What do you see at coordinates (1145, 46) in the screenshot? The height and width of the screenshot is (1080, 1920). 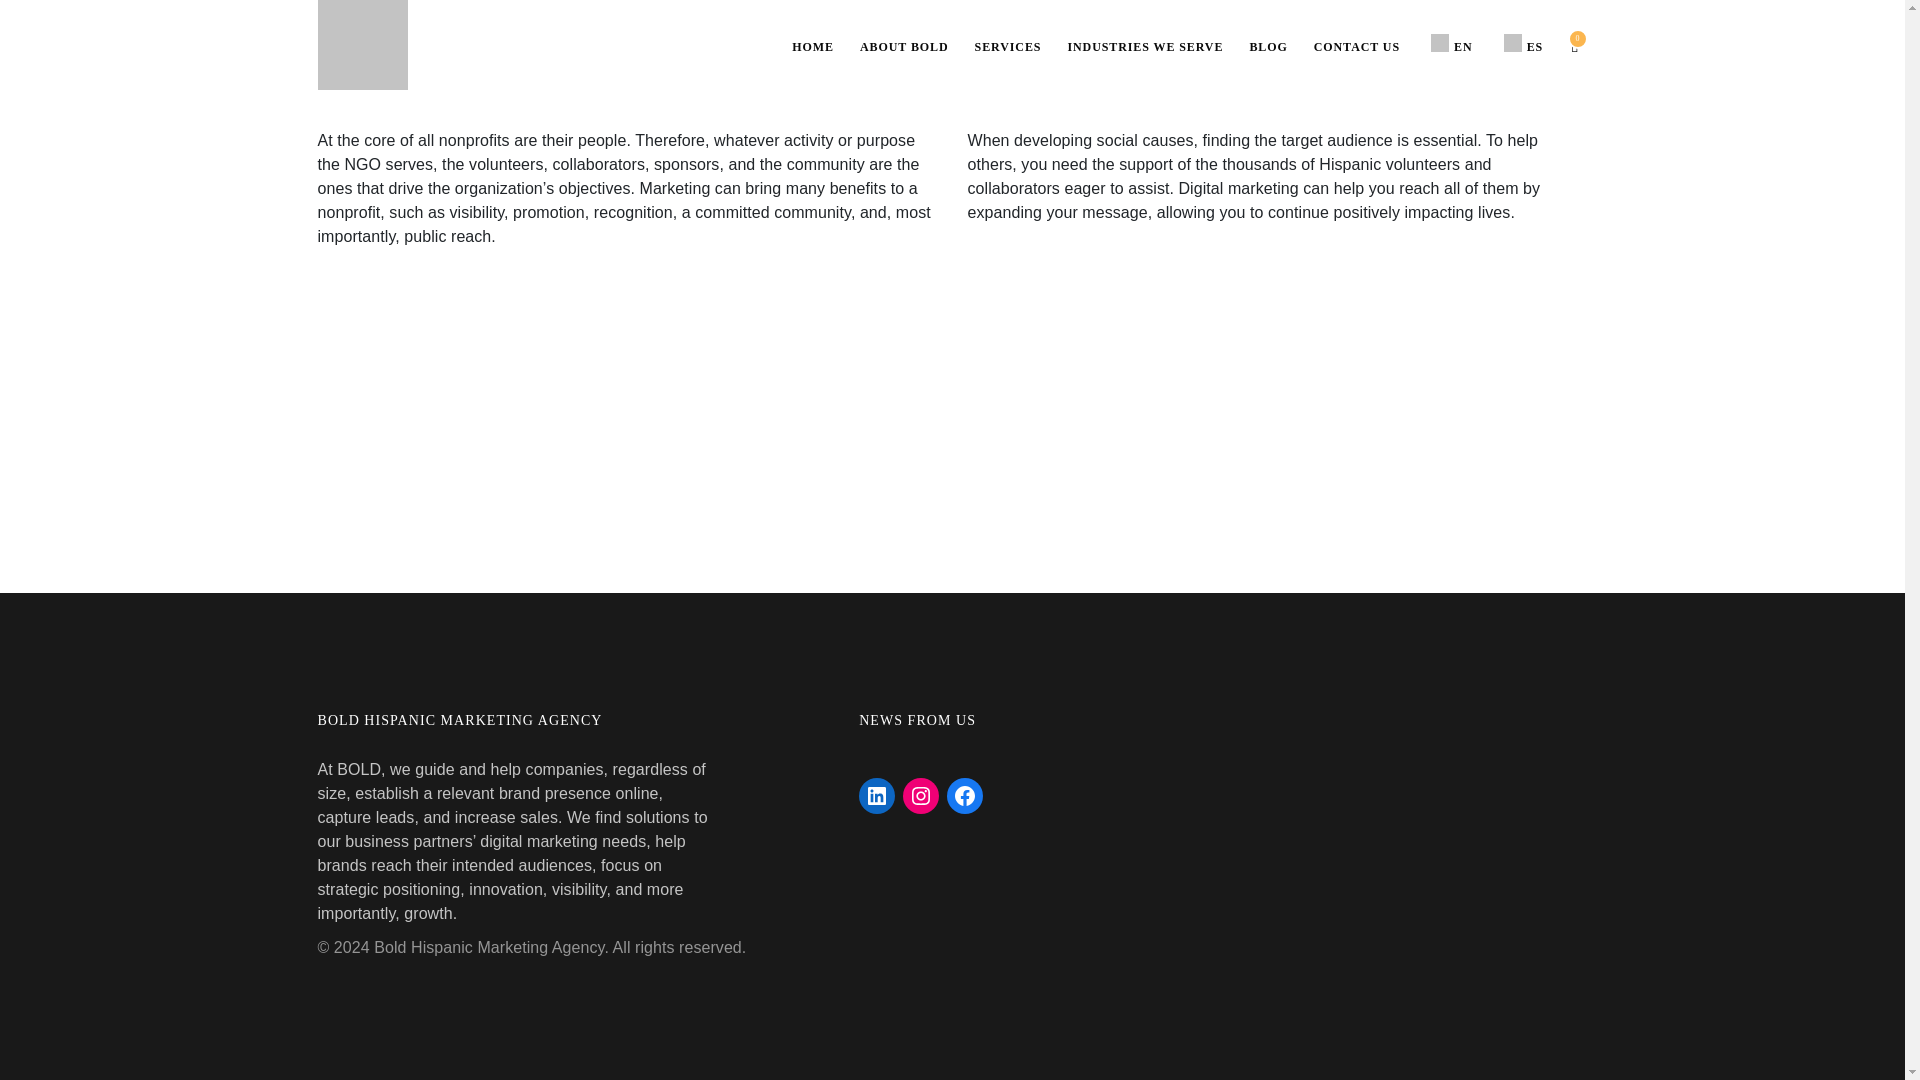 I see `INDUSTRIES WE SERVE` at bounding box center [1145, 46].